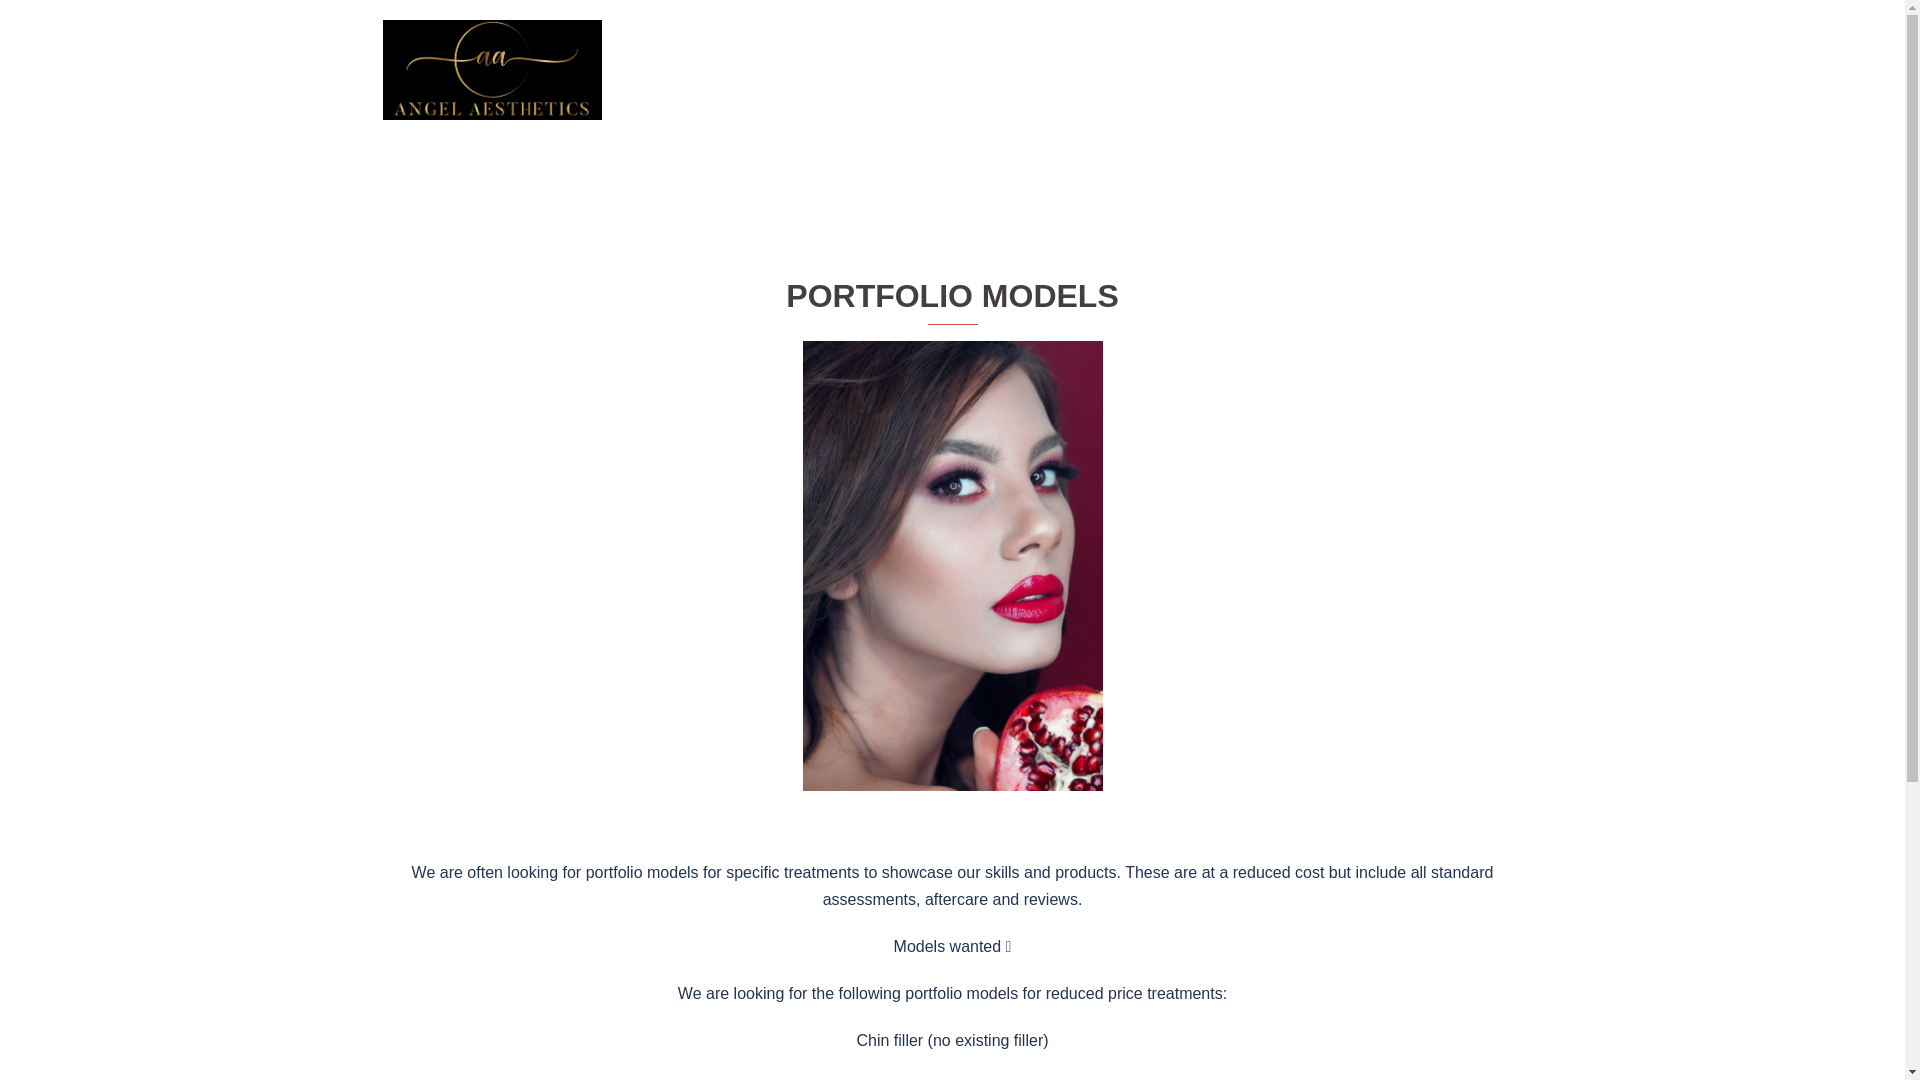  What do you see at coordinates (916, 70) in the screenshot?
I see `Our Services` at bounding box center [916, 70].